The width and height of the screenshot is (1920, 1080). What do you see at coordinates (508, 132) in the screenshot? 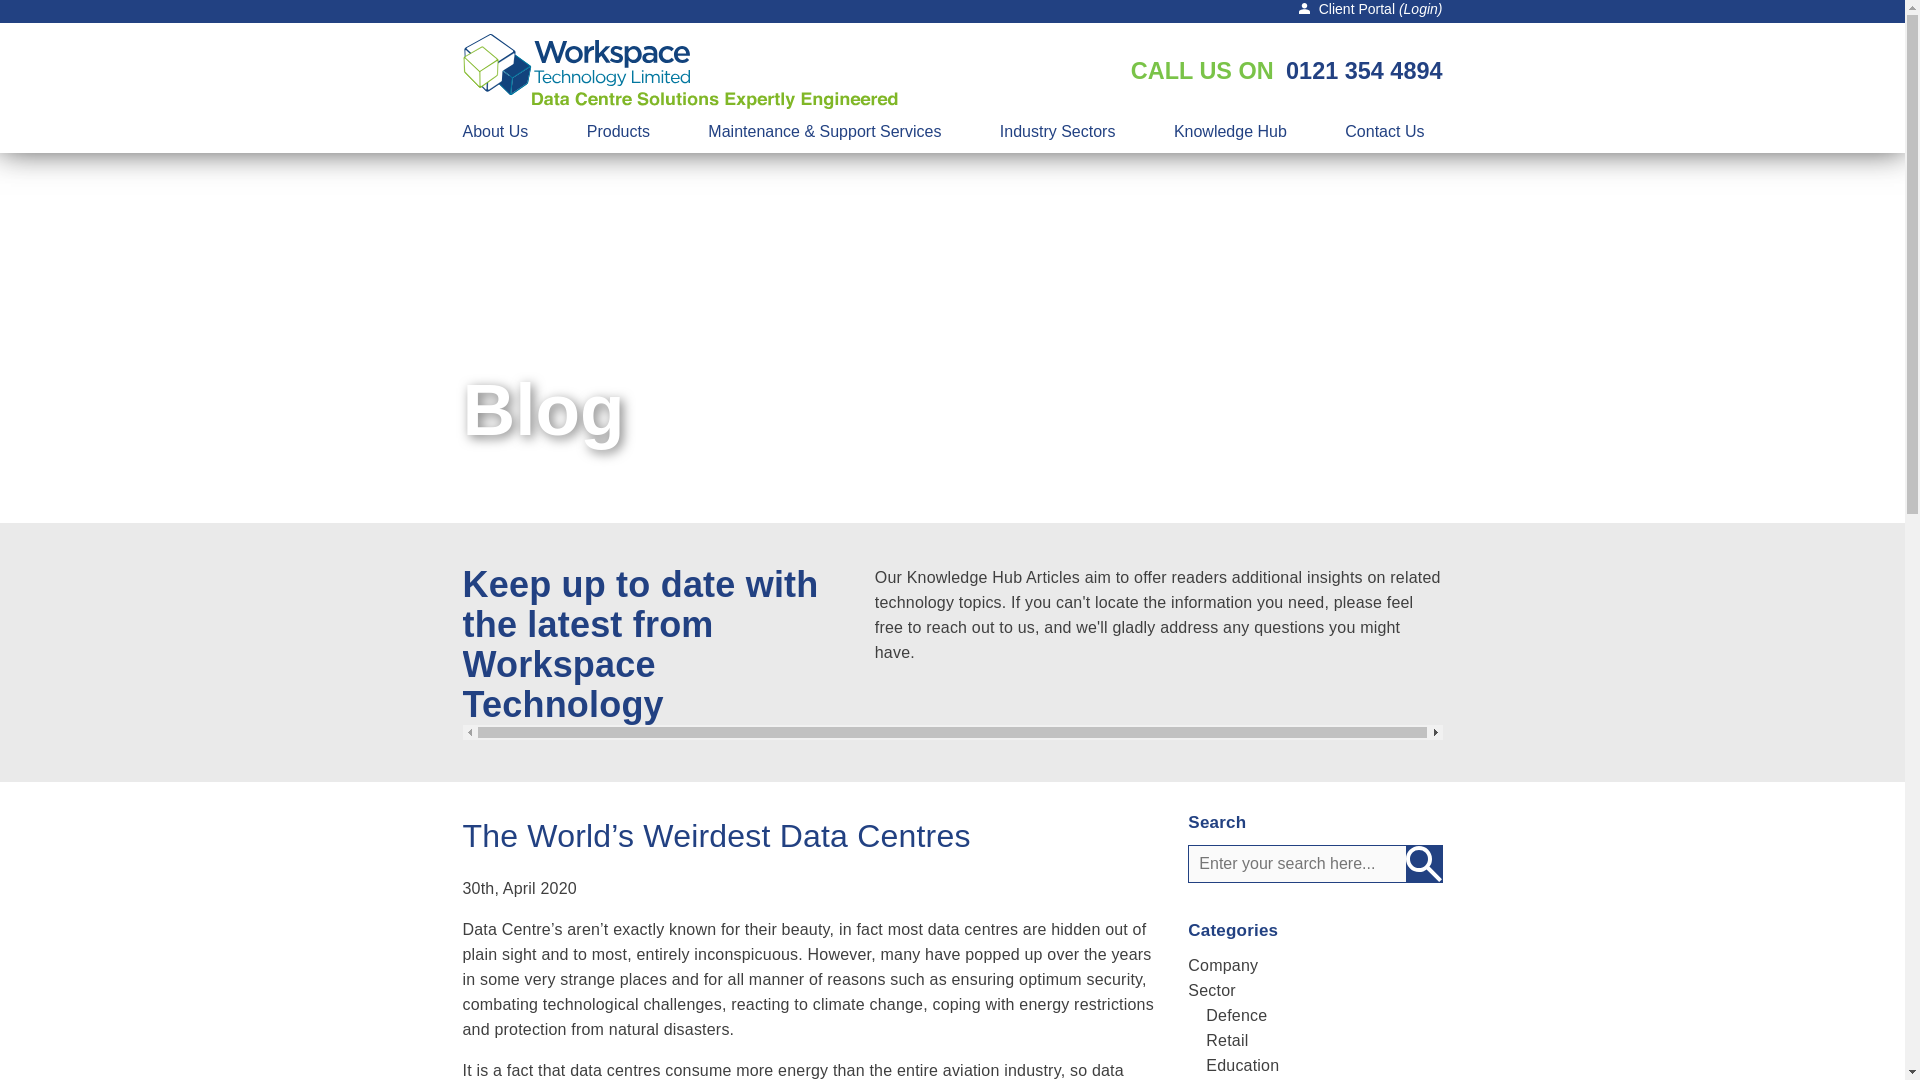
I see `About Us` at bounding box center [508, 132].